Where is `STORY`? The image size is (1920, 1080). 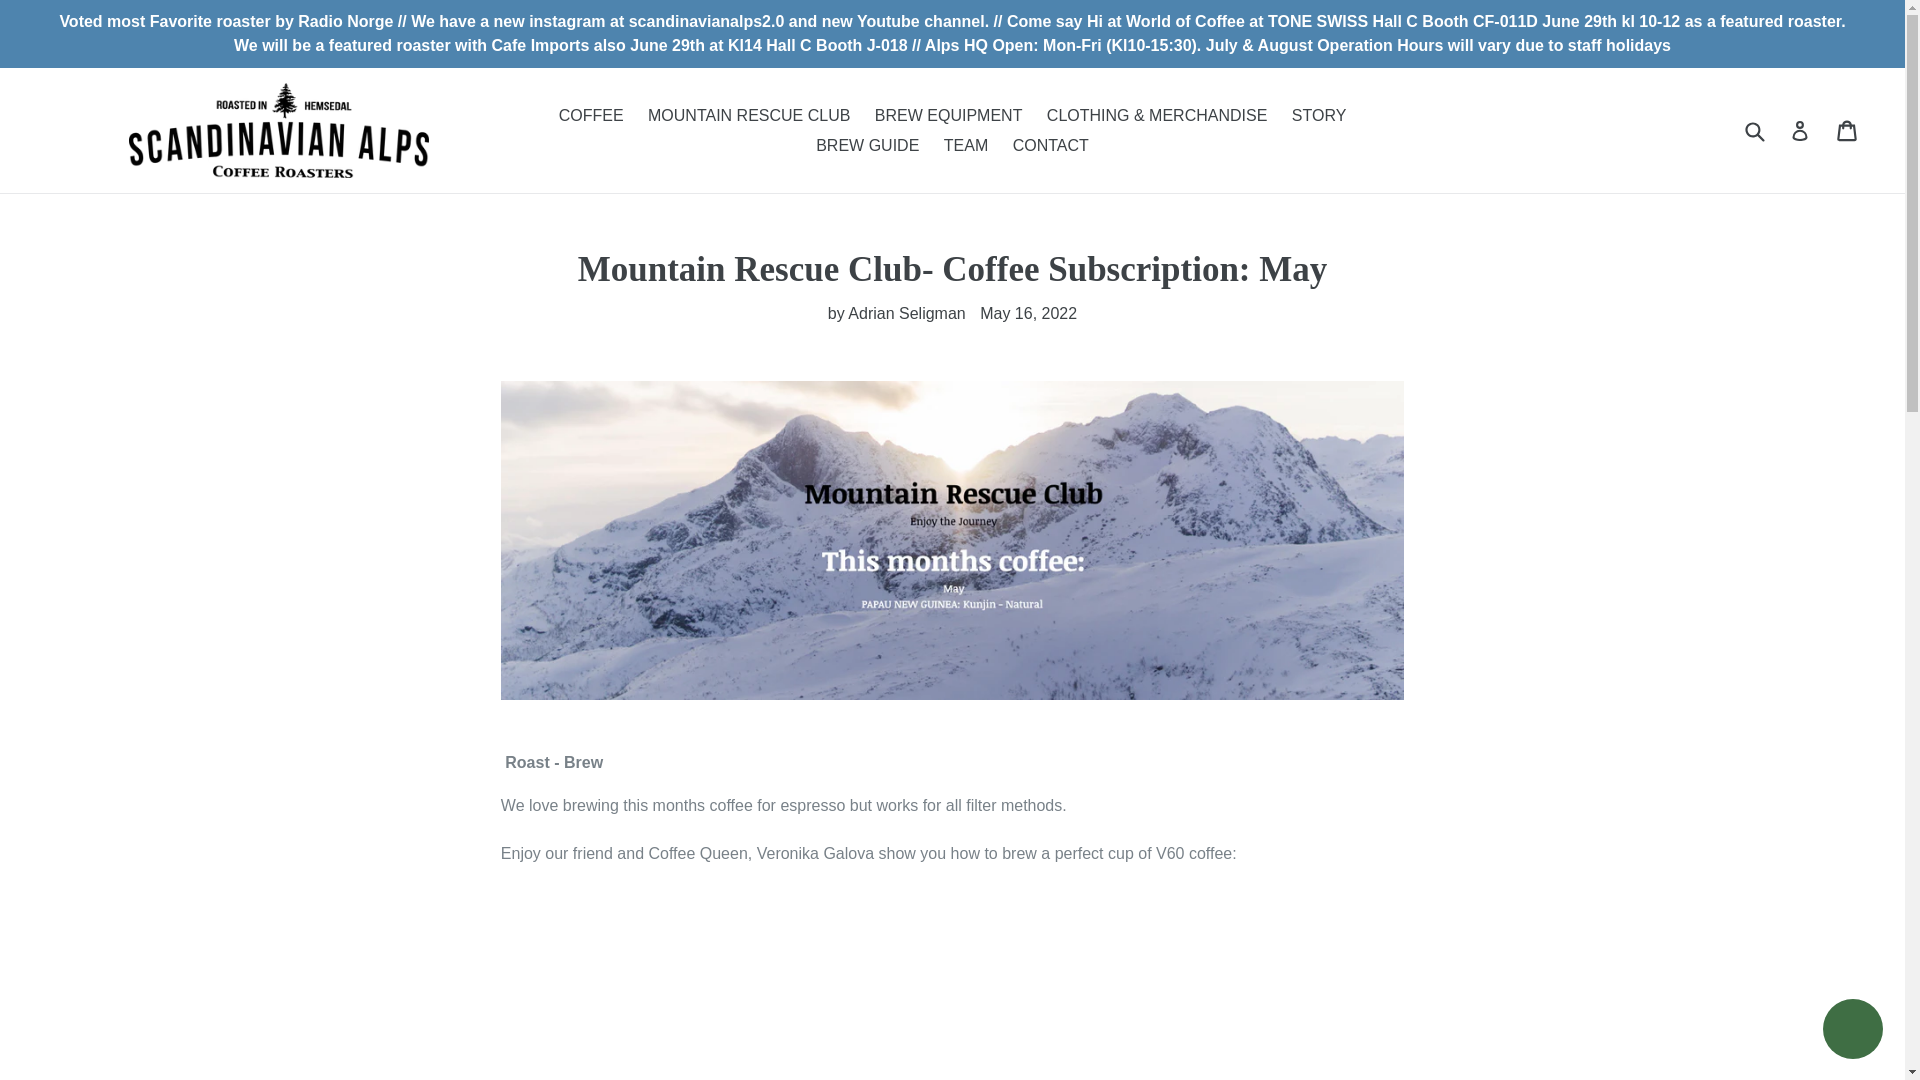
STORY is located at coordinates (1320, 114).